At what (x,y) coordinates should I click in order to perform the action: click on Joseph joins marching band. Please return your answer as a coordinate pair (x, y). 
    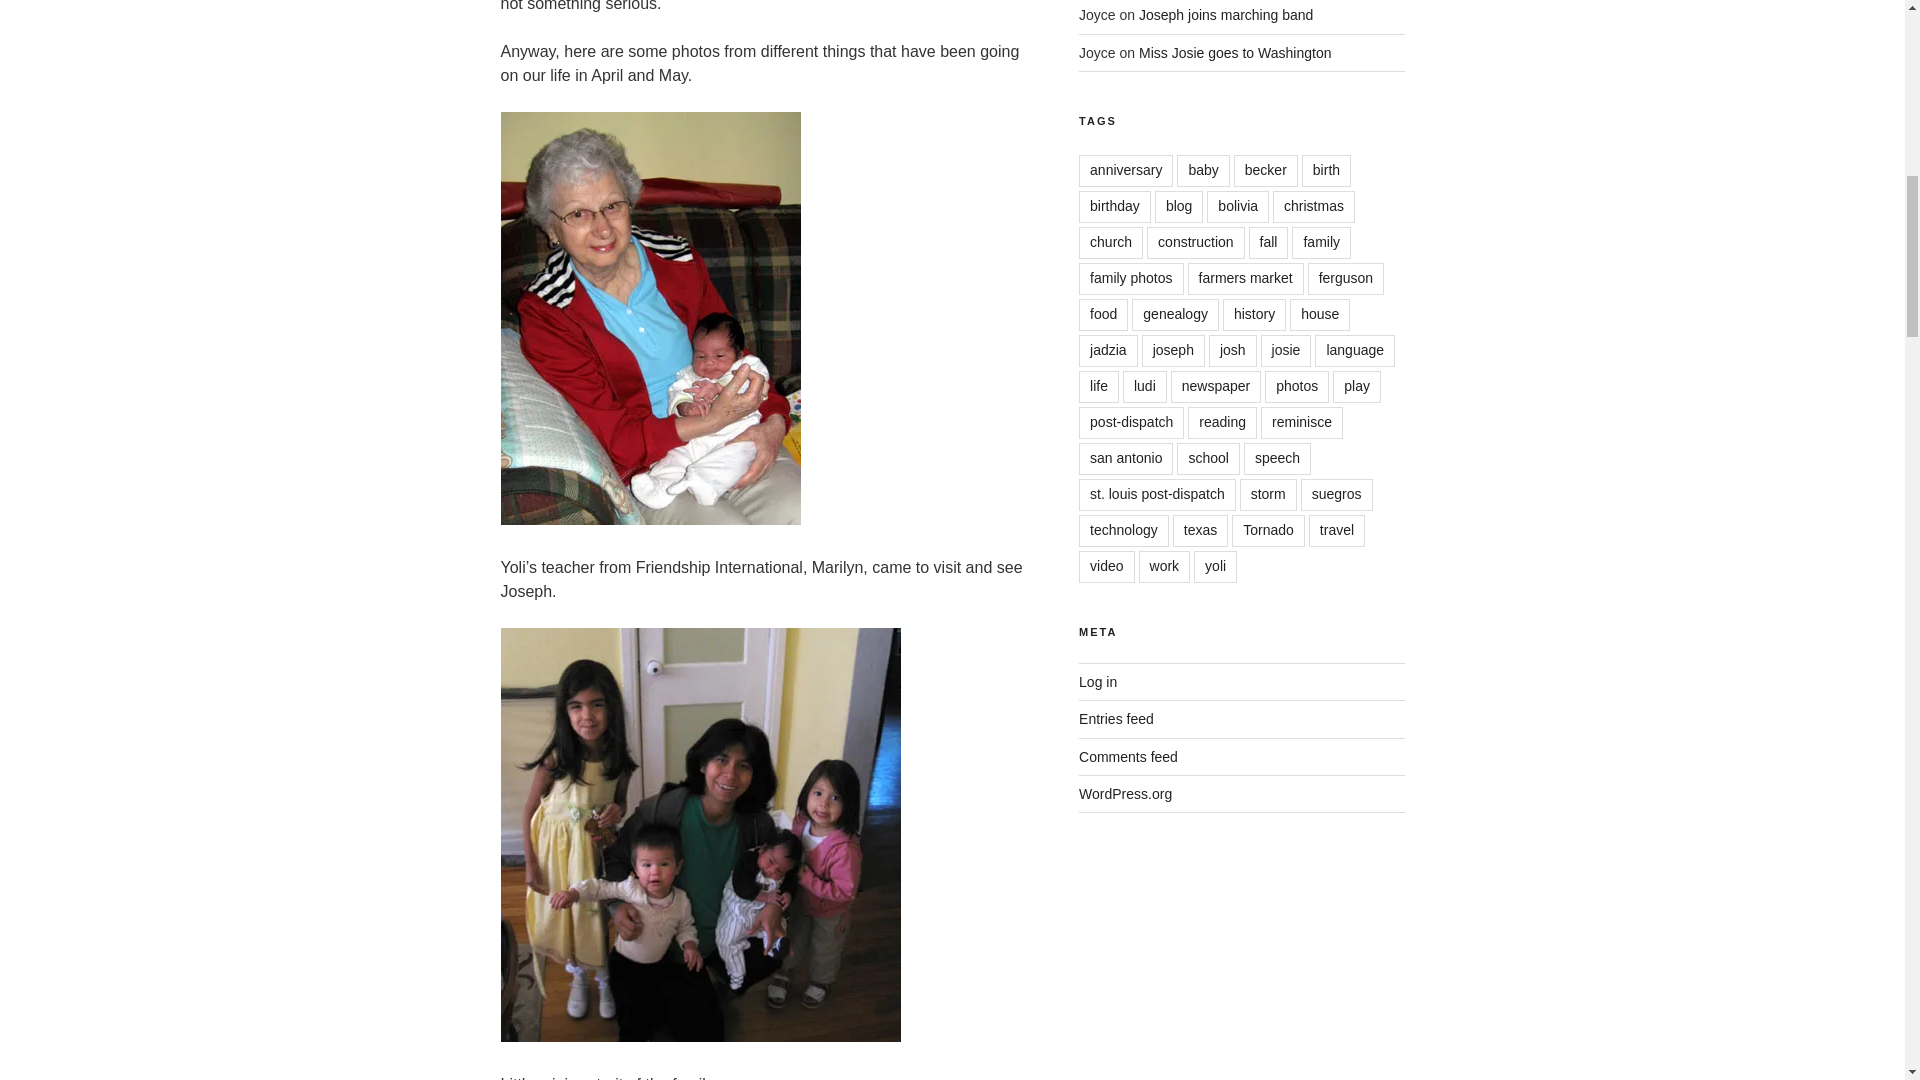
    Looking at the image, I should click on (1226, 14).